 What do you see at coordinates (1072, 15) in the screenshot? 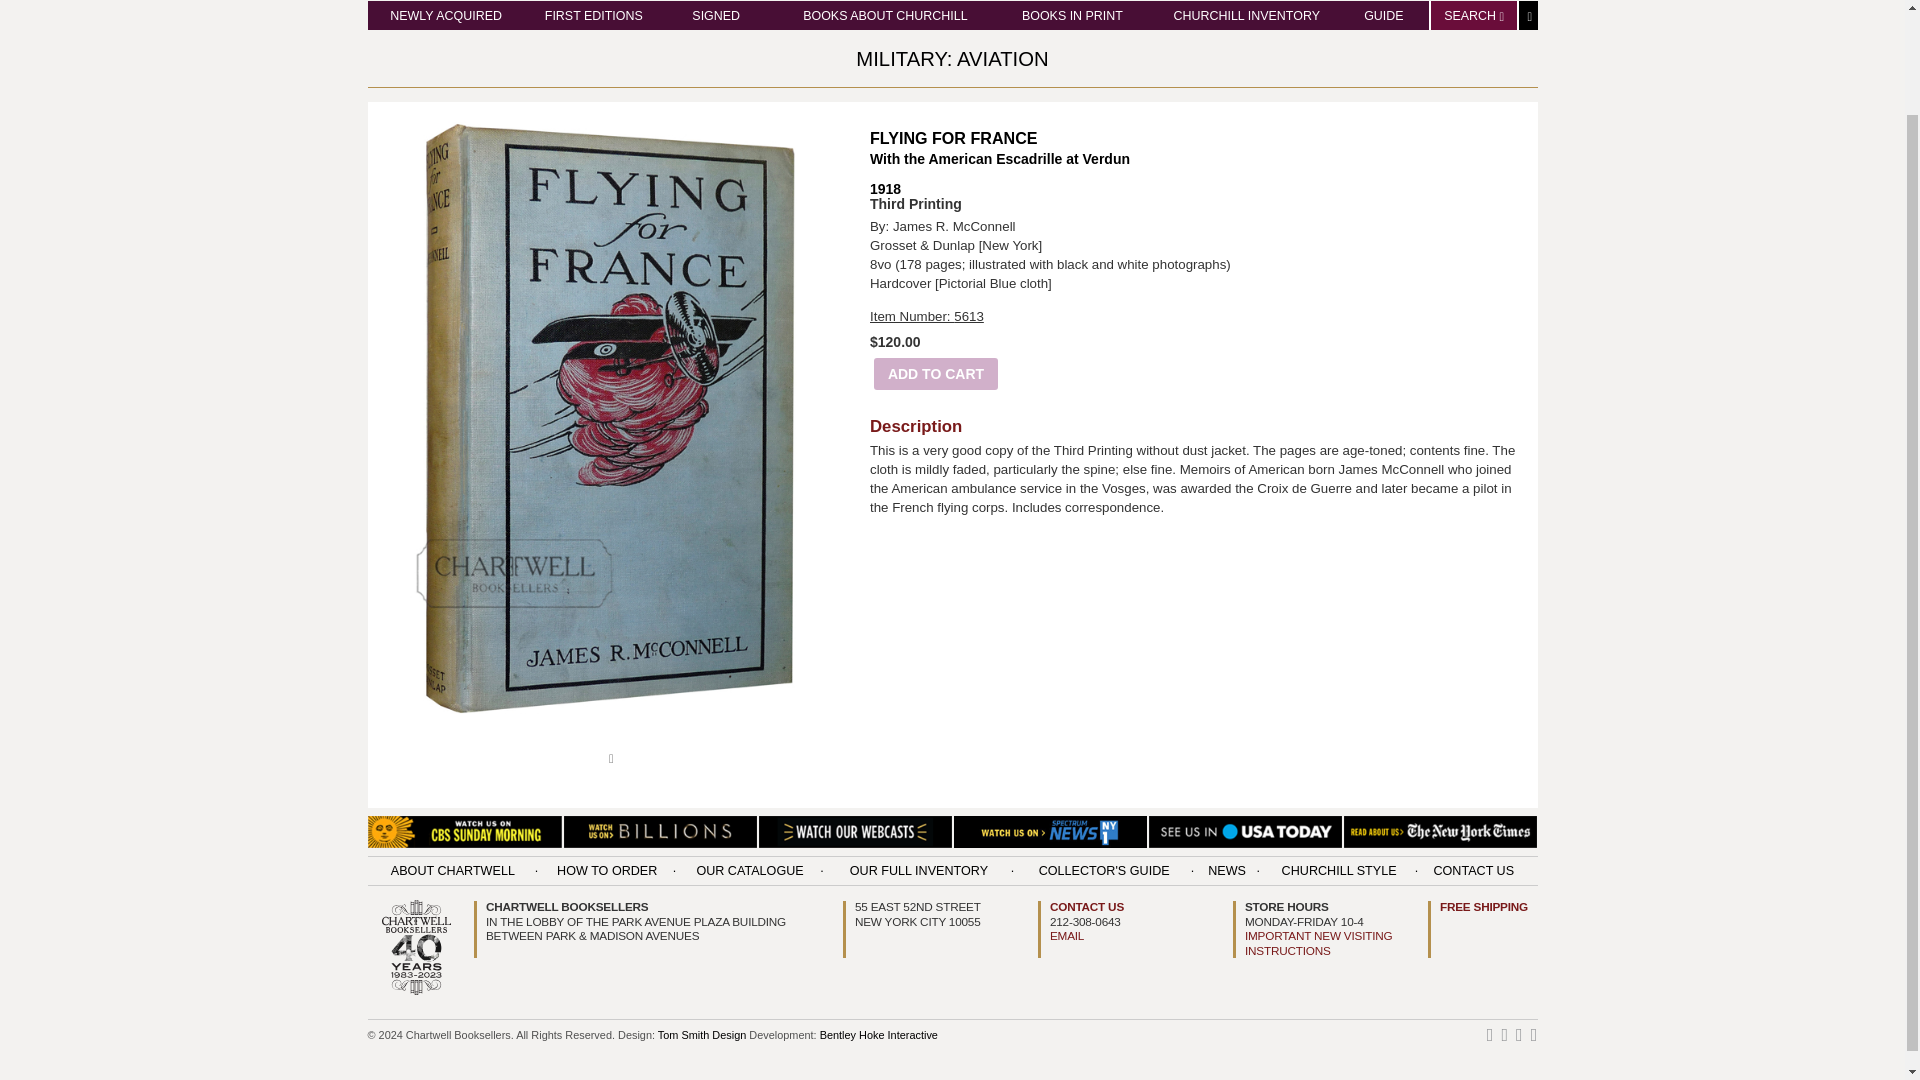
I see `BOOKS IN PRINT` at bounding box center [1072, 15].